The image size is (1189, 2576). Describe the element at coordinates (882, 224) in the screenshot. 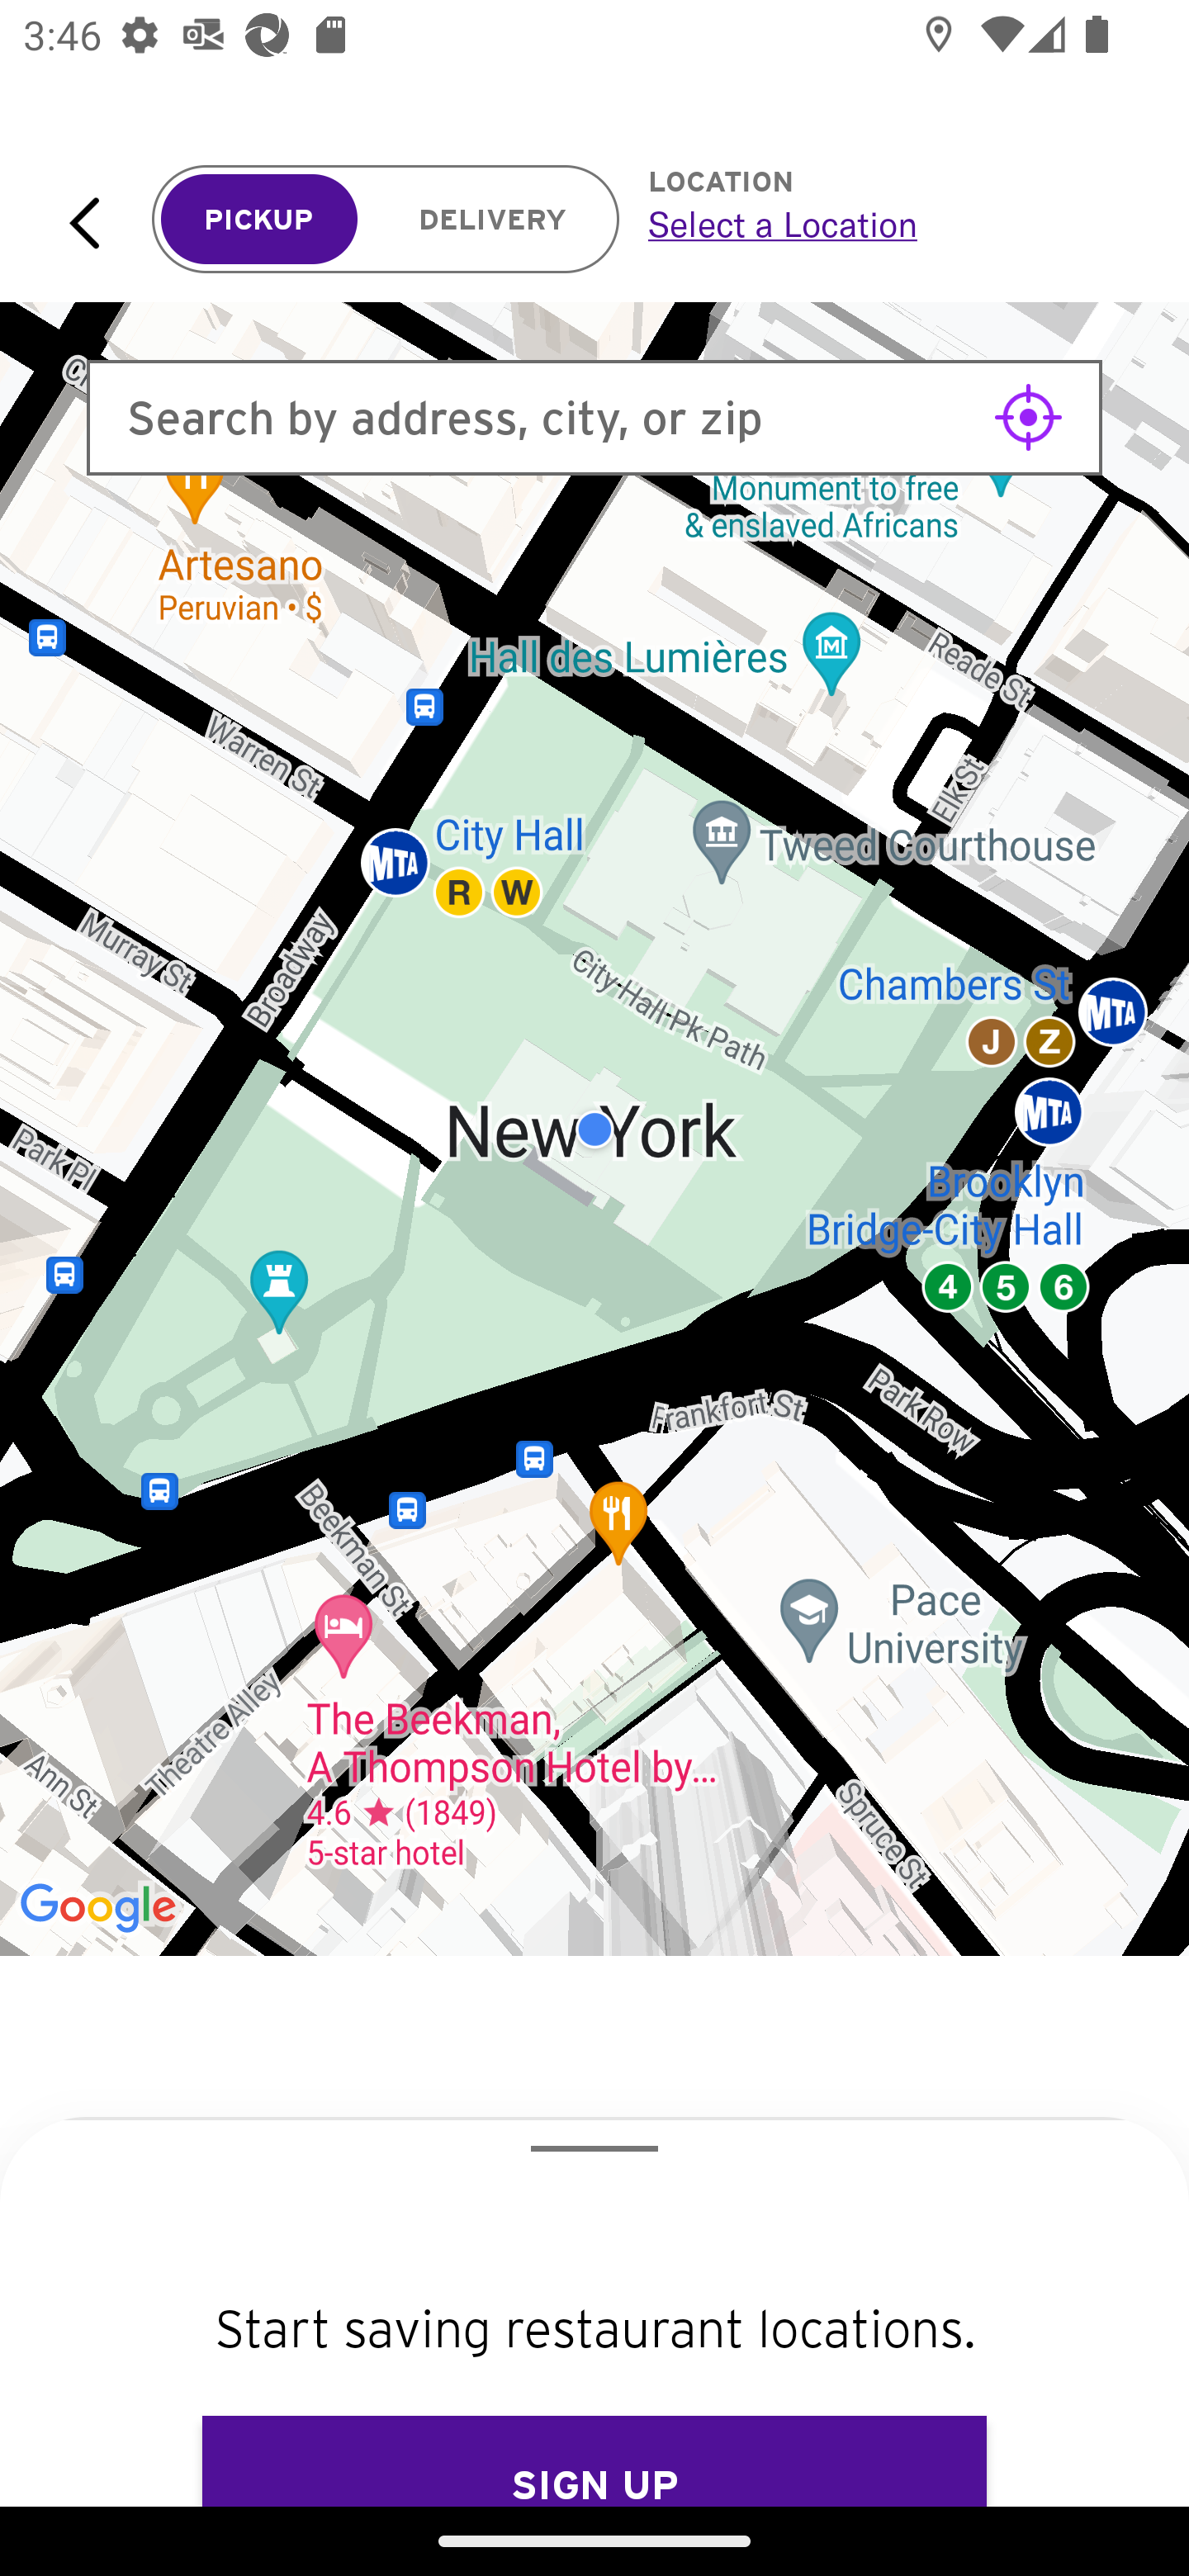

I see `Select a Location` at that location.